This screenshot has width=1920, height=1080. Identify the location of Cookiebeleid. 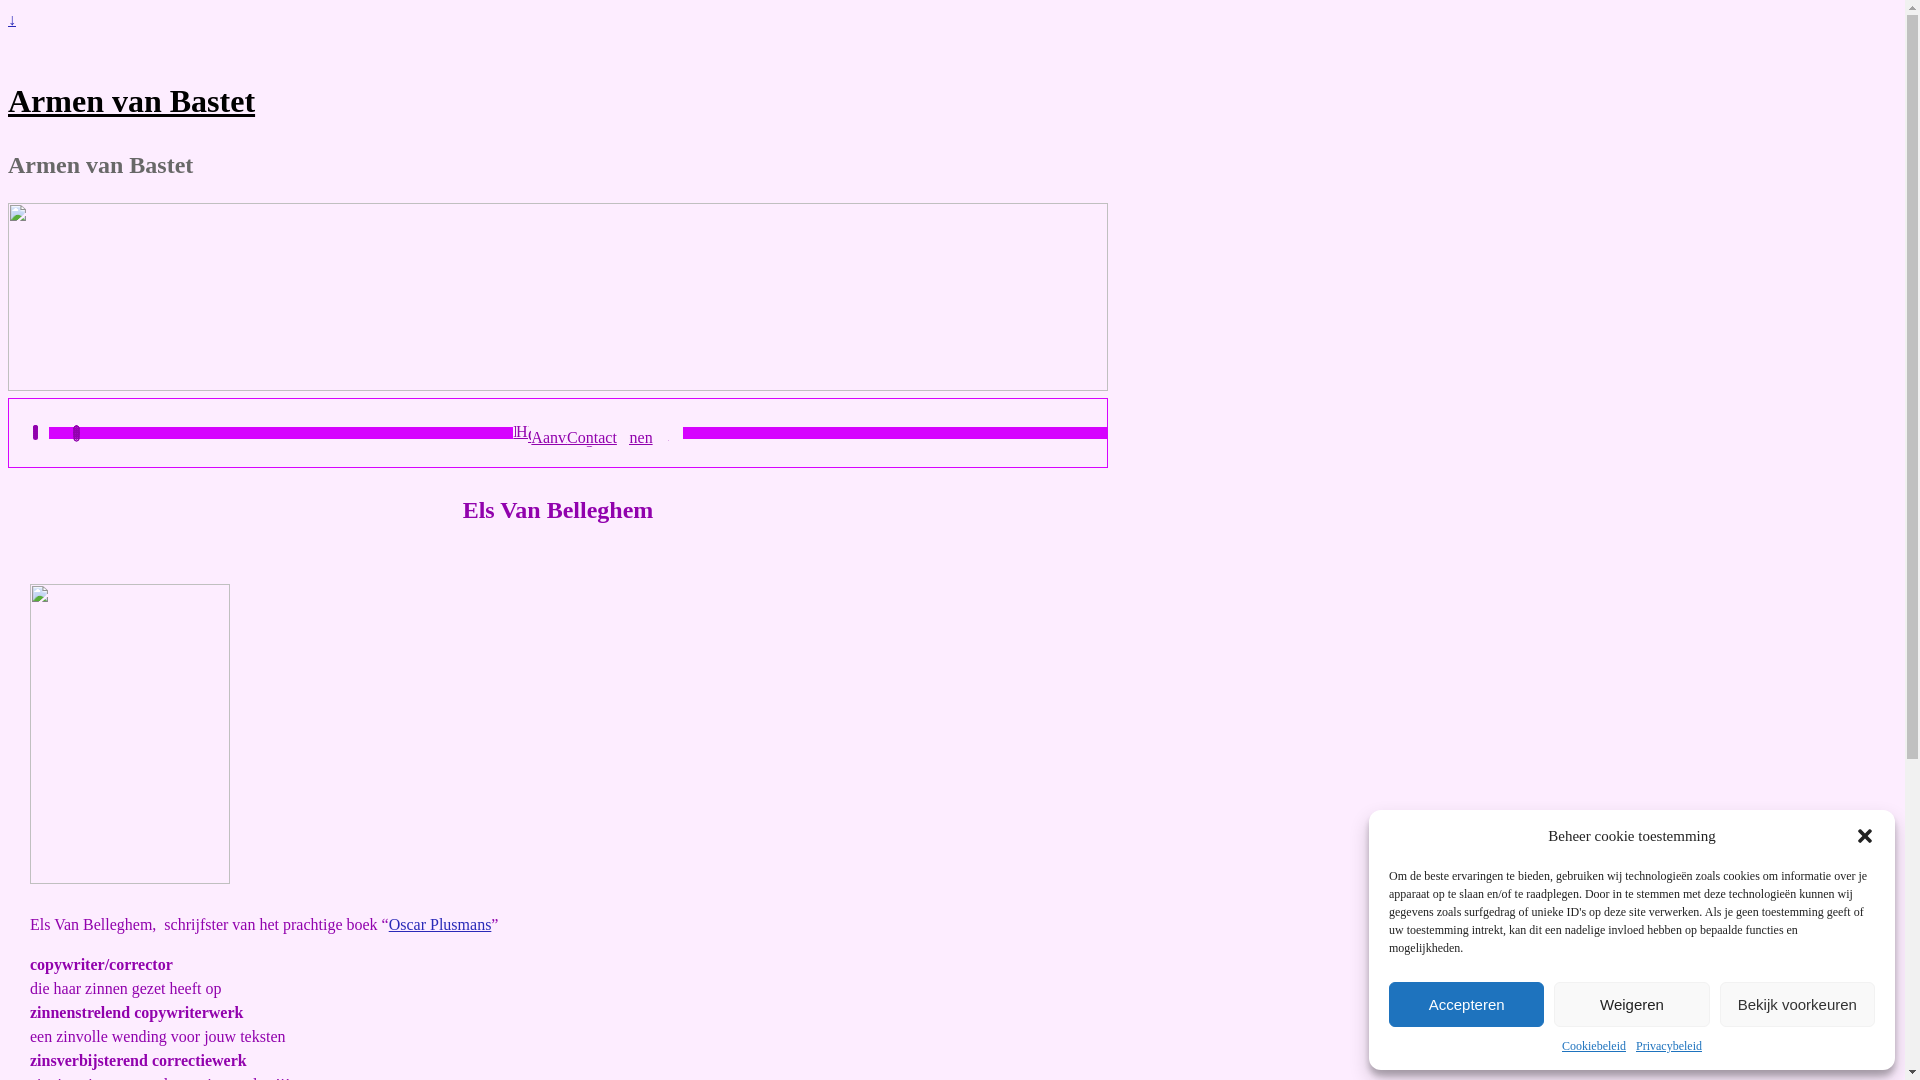
(1594, 1046).